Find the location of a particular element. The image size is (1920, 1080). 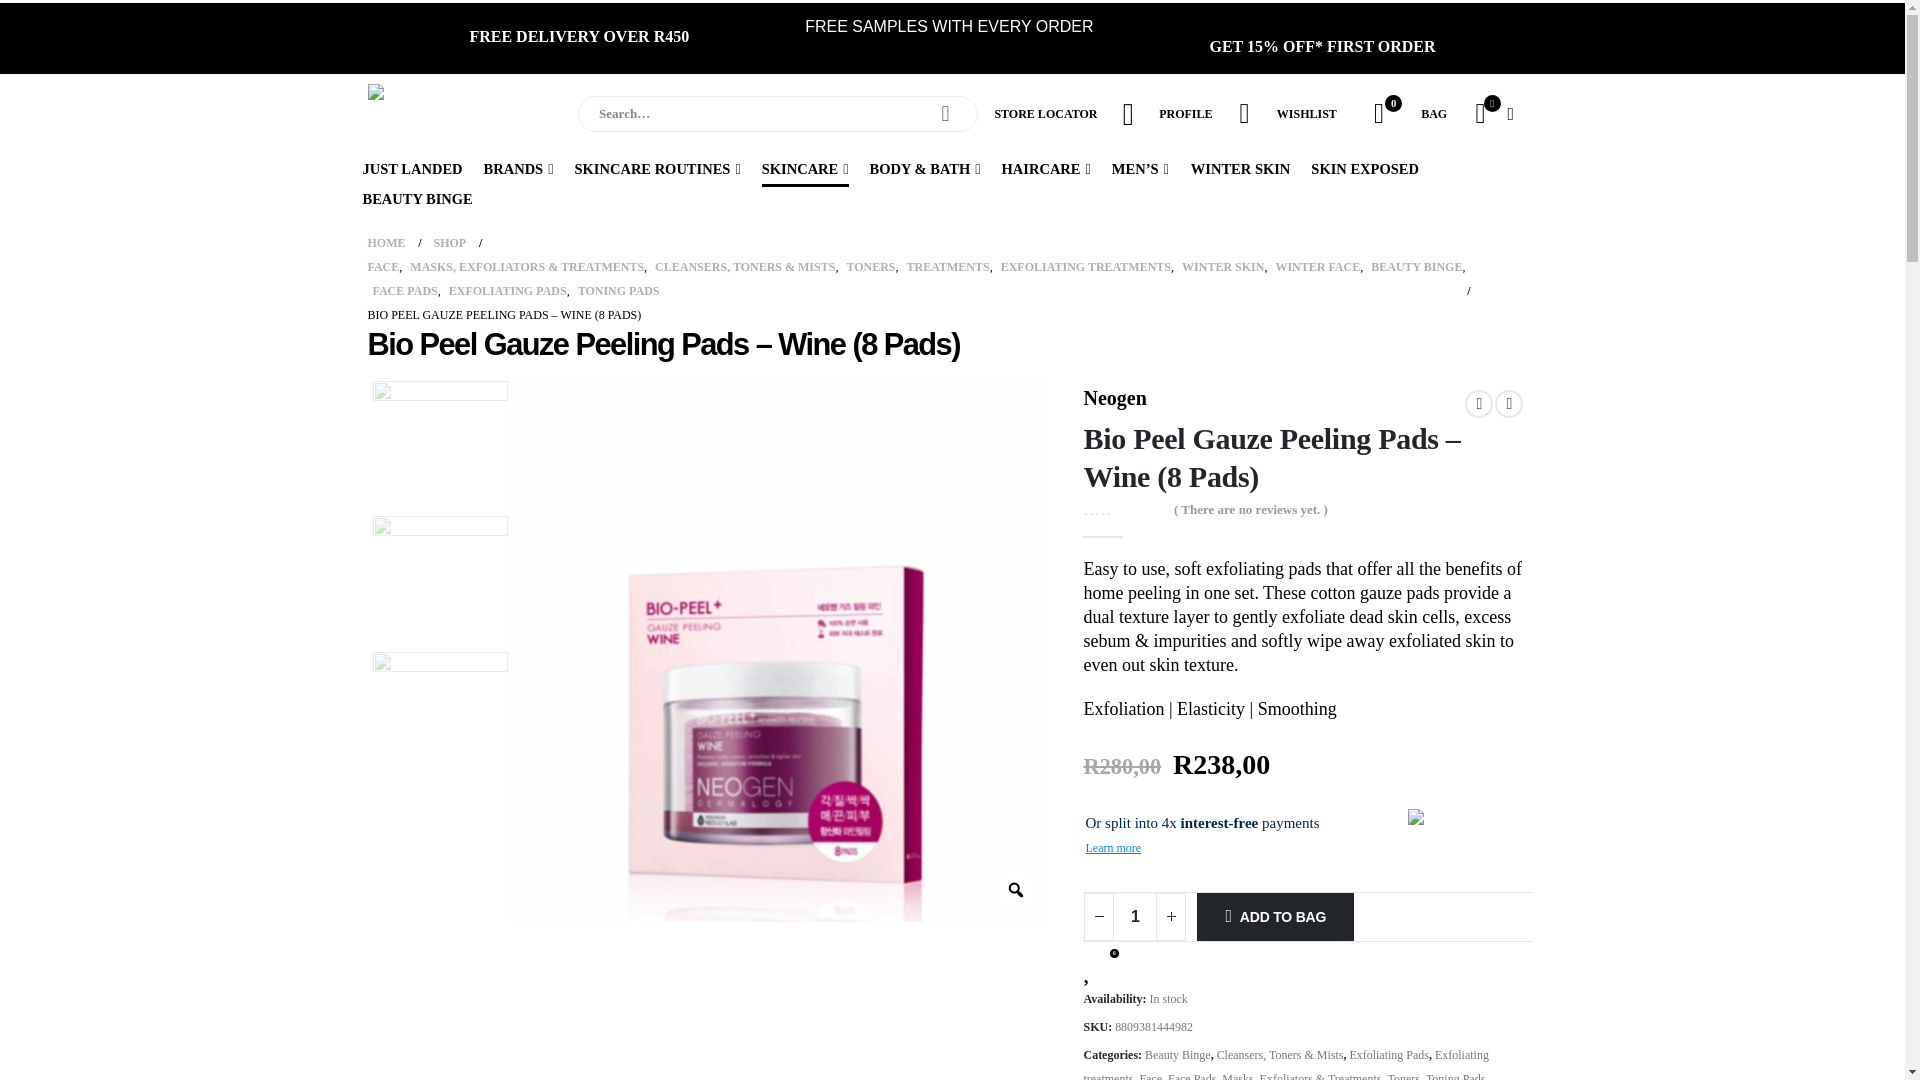

Search is located at coordinates (945, 114).